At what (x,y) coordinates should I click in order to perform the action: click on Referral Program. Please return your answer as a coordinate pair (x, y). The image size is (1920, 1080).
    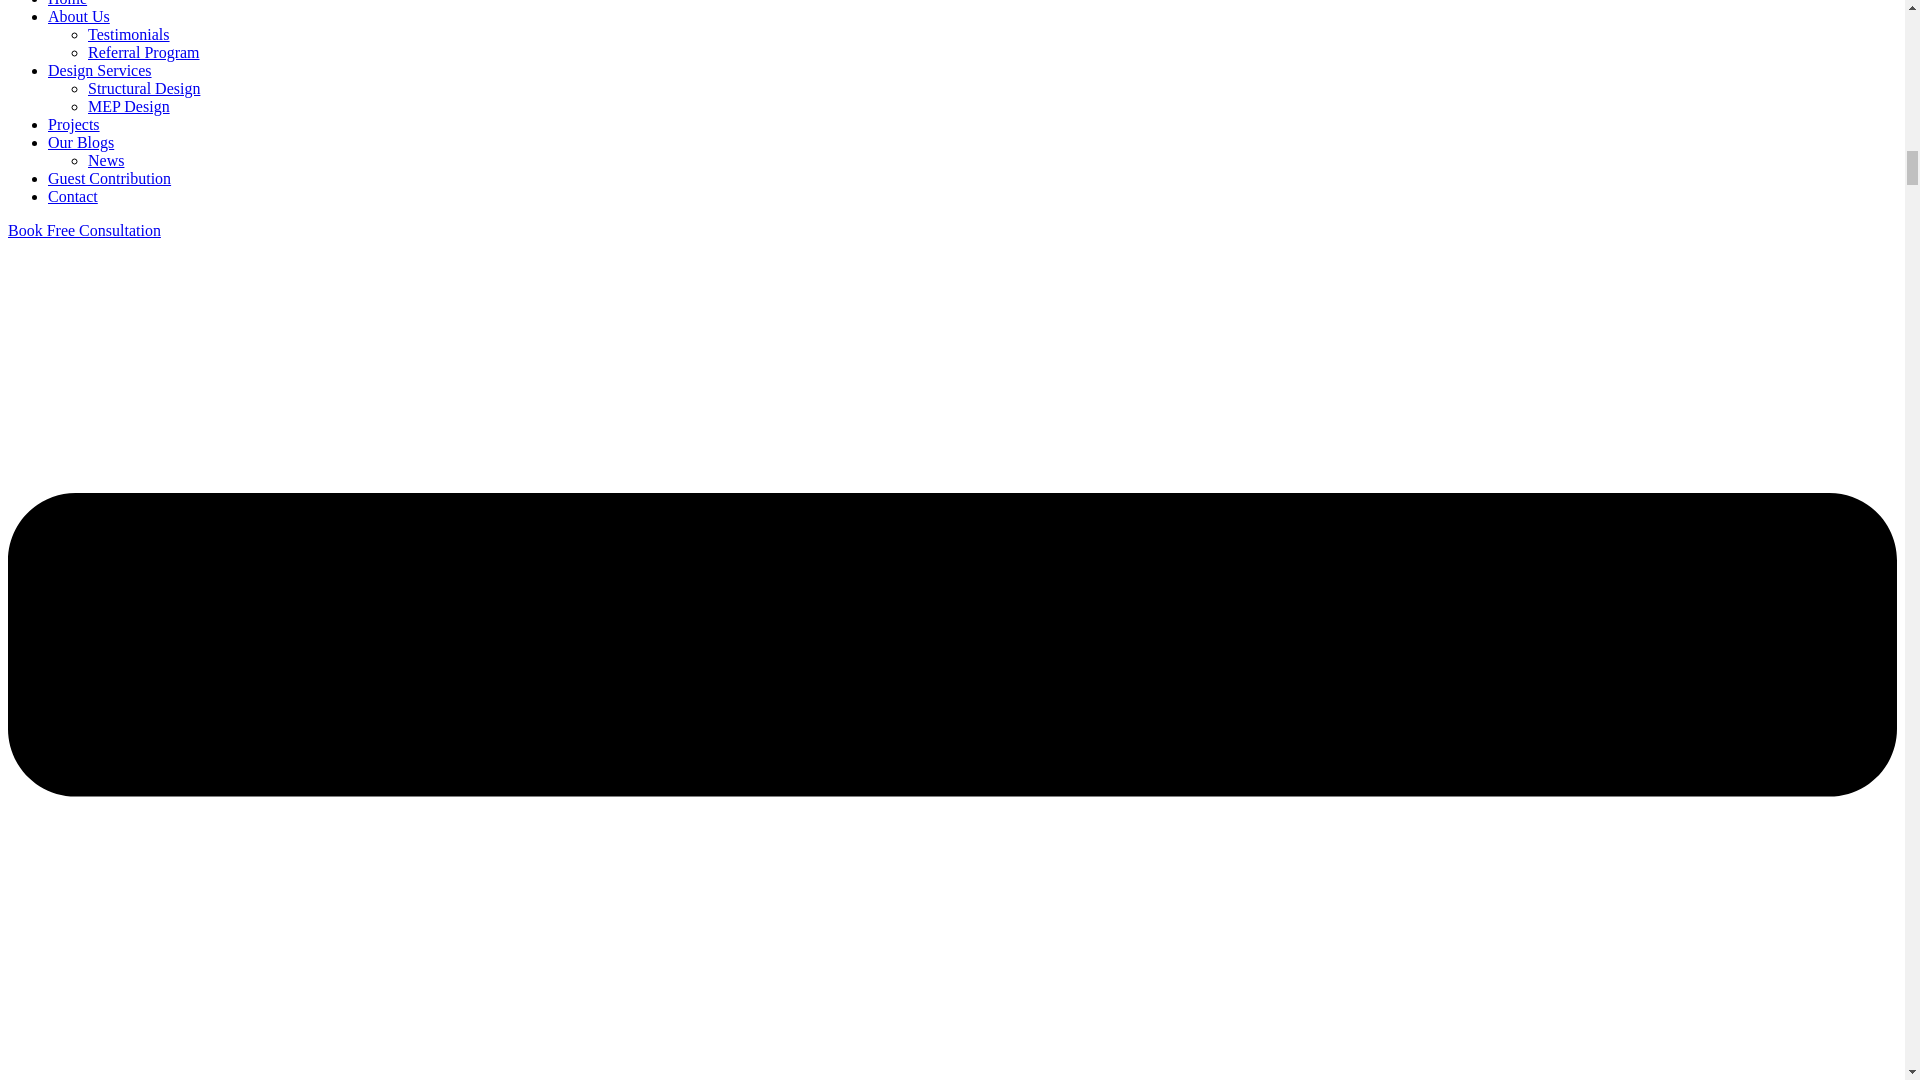
    Looking at the image, I should click on (144, 52).